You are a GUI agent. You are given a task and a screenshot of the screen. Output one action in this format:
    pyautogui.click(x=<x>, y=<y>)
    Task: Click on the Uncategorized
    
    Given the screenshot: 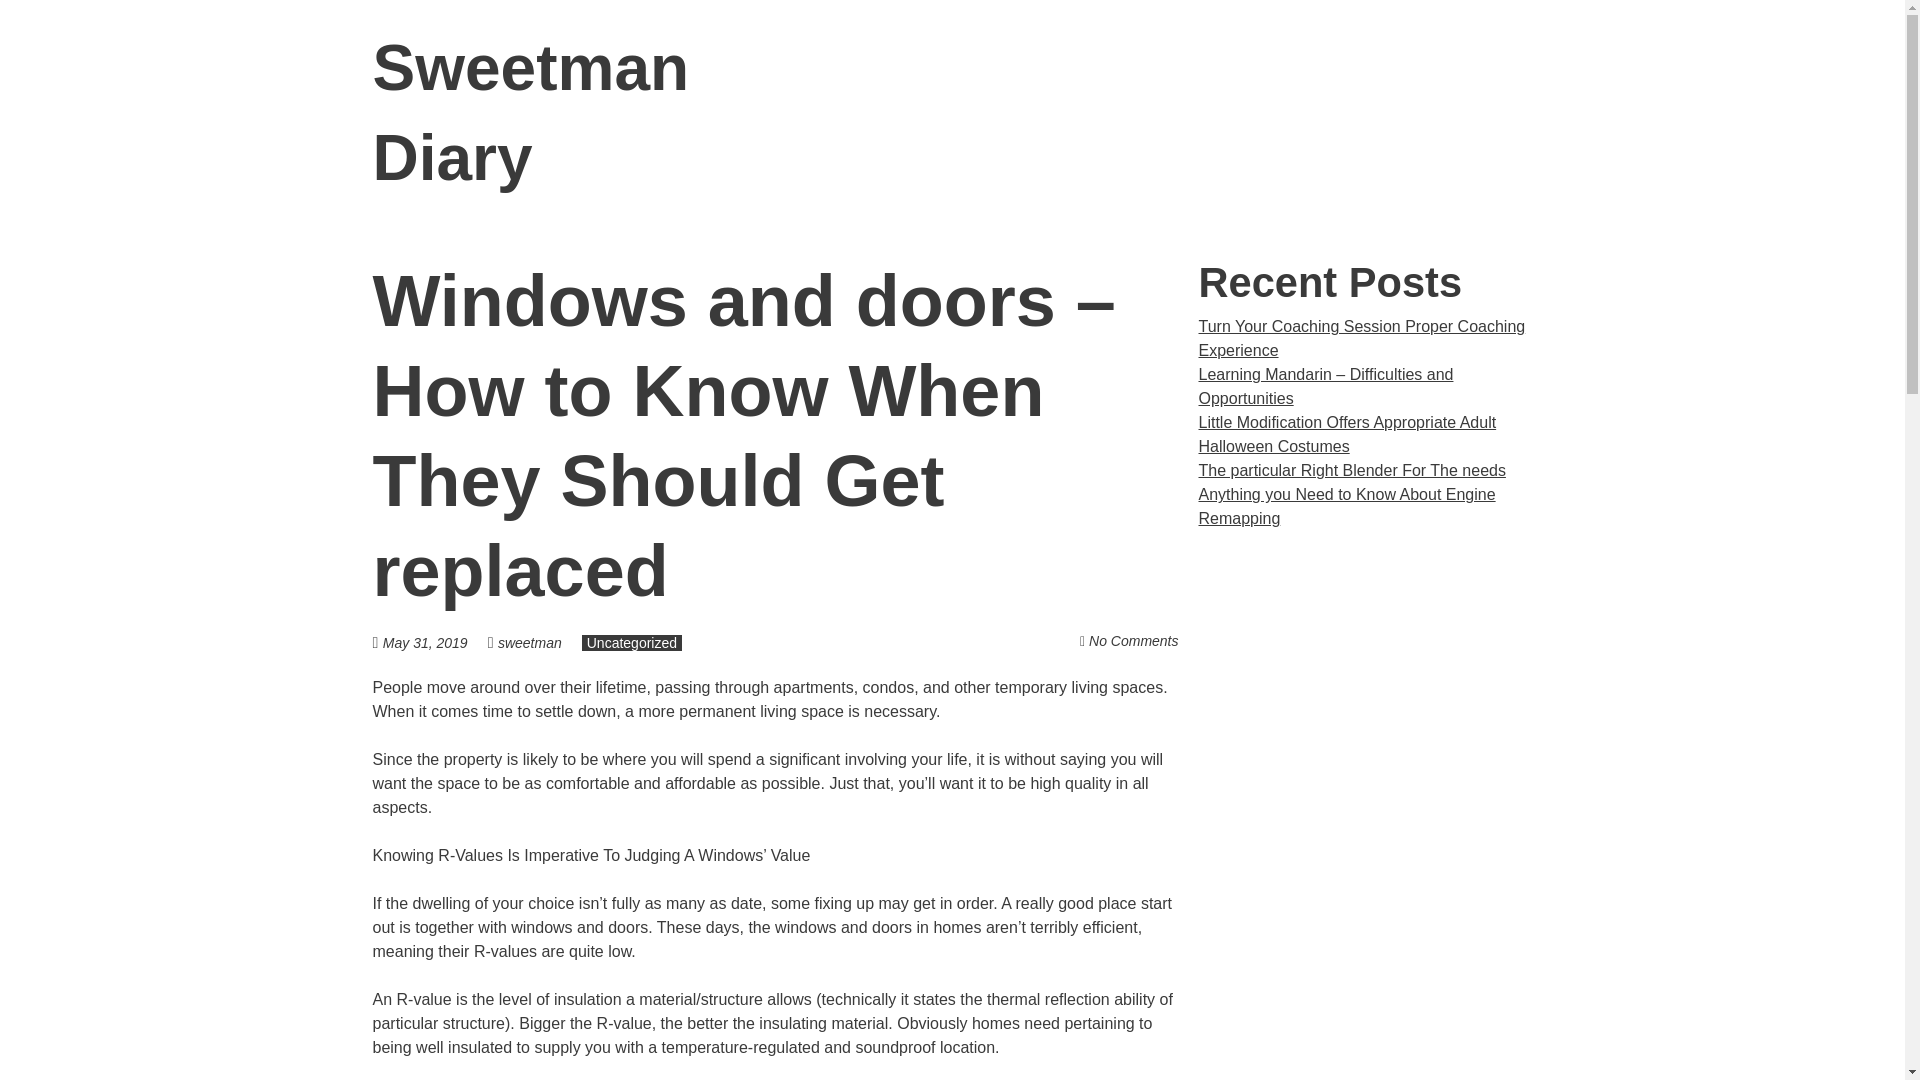 What is the action you would take?
    pyautogui.click(x=631, y=643)
    